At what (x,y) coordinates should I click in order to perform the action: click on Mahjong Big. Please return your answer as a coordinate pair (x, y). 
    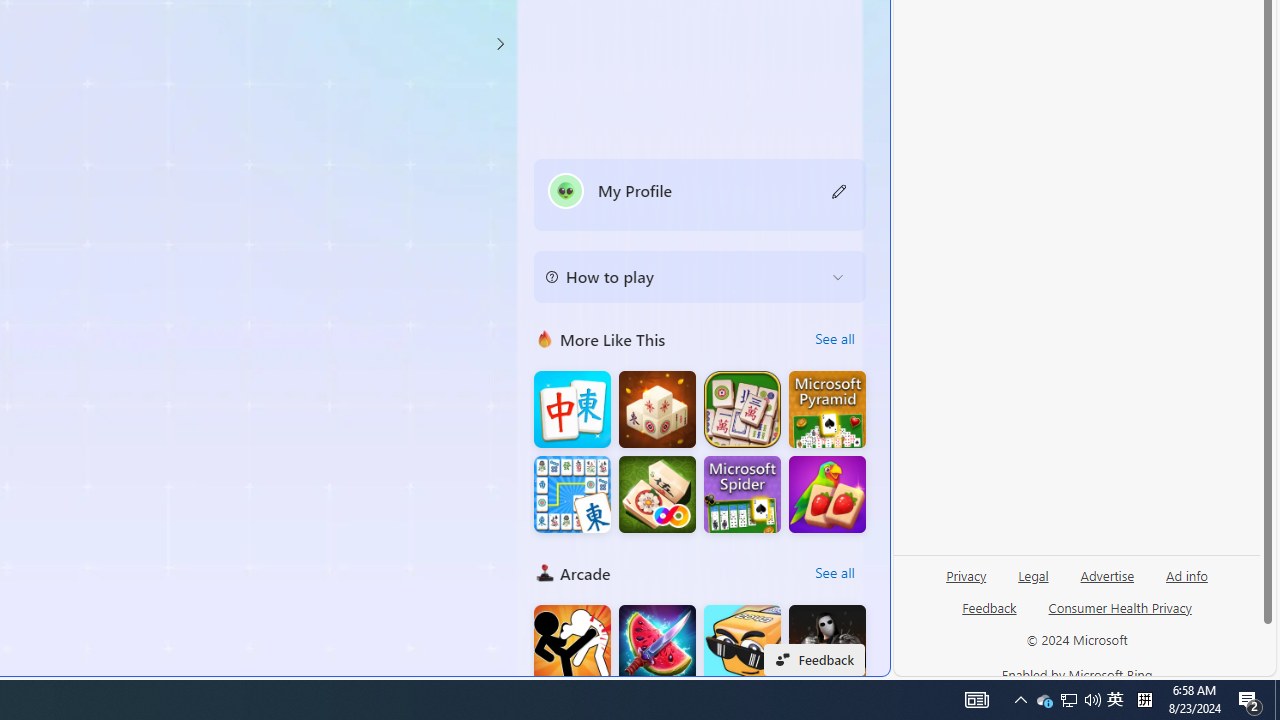
    Looking at the image, I should click on (572, 410).